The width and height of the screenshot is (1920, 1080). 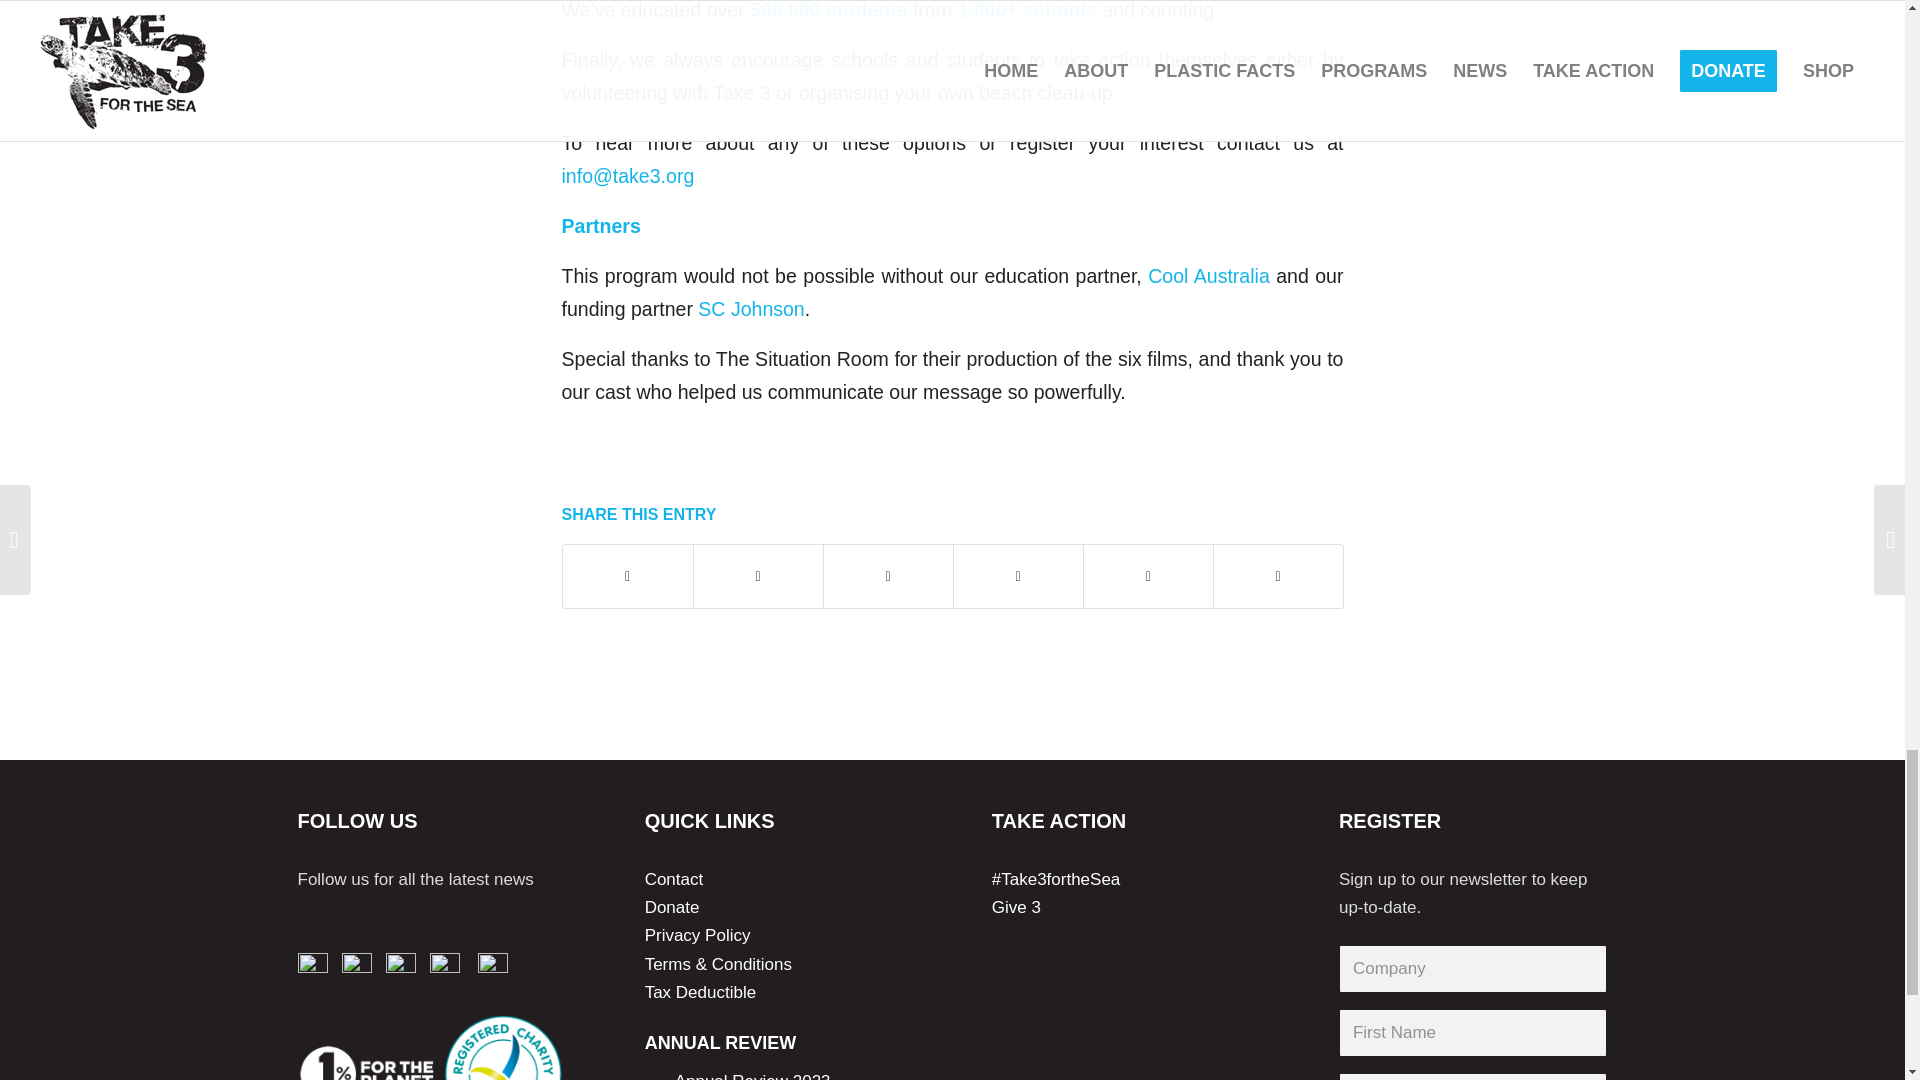 What do you see at coordinates (1208, 276) in the screenshot?
I see `Cool Australia` at bounding box center [1208, 276].